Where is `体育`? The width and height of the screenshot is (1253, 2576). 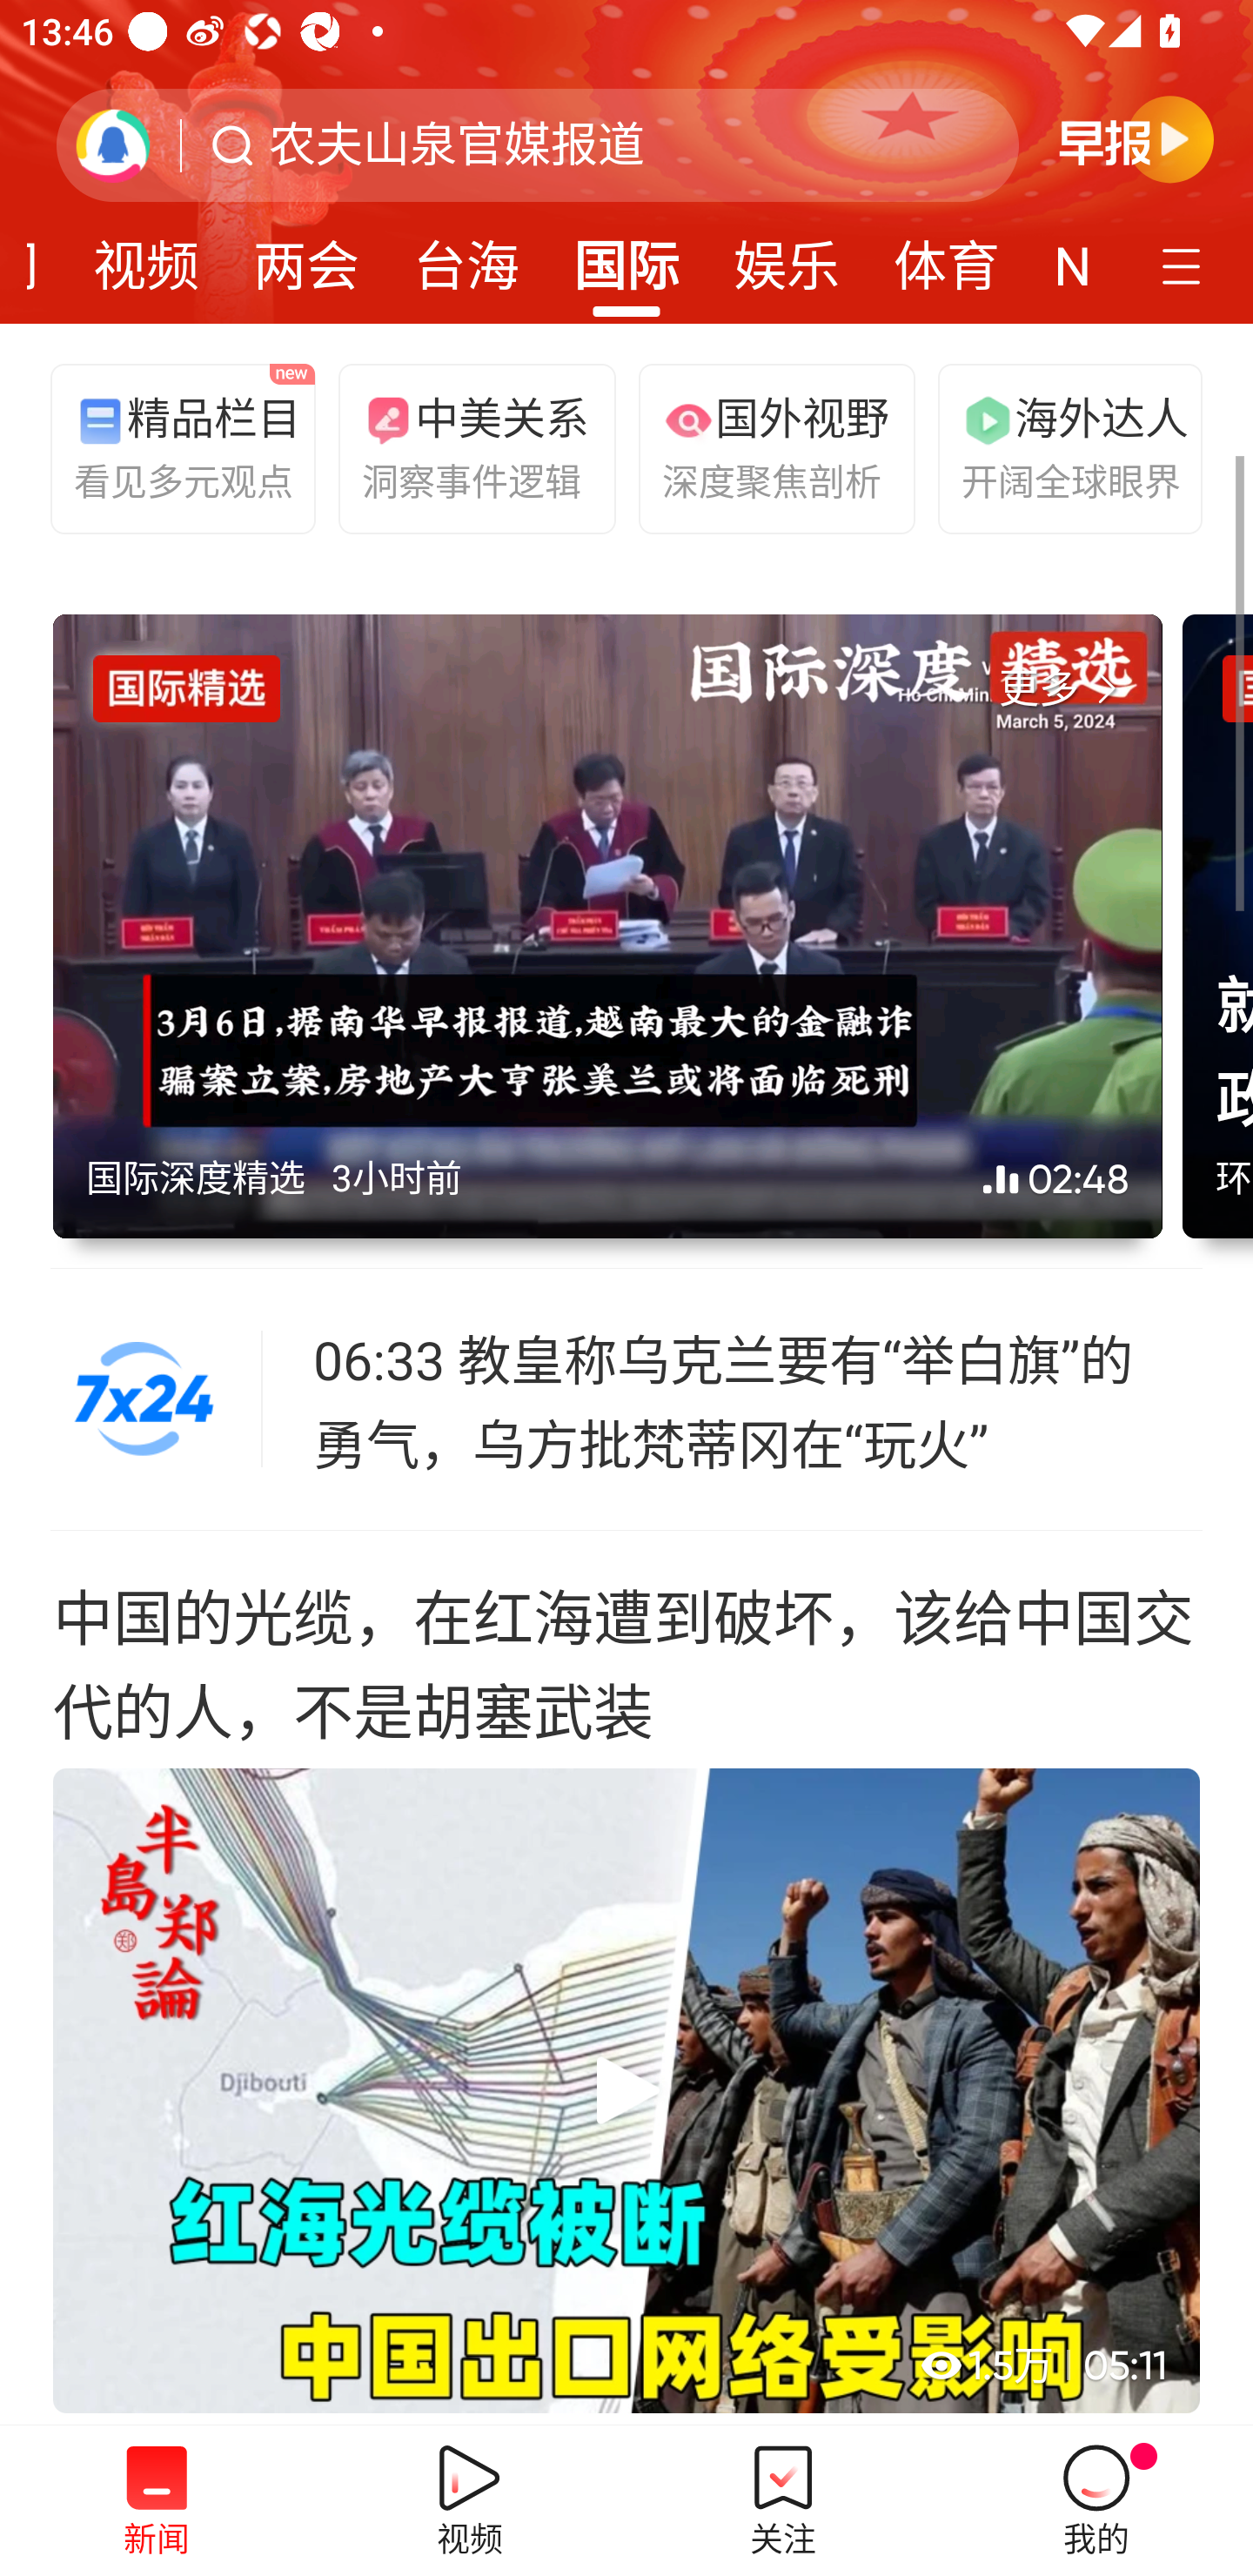
体育 is located at coordinates (947, 256).